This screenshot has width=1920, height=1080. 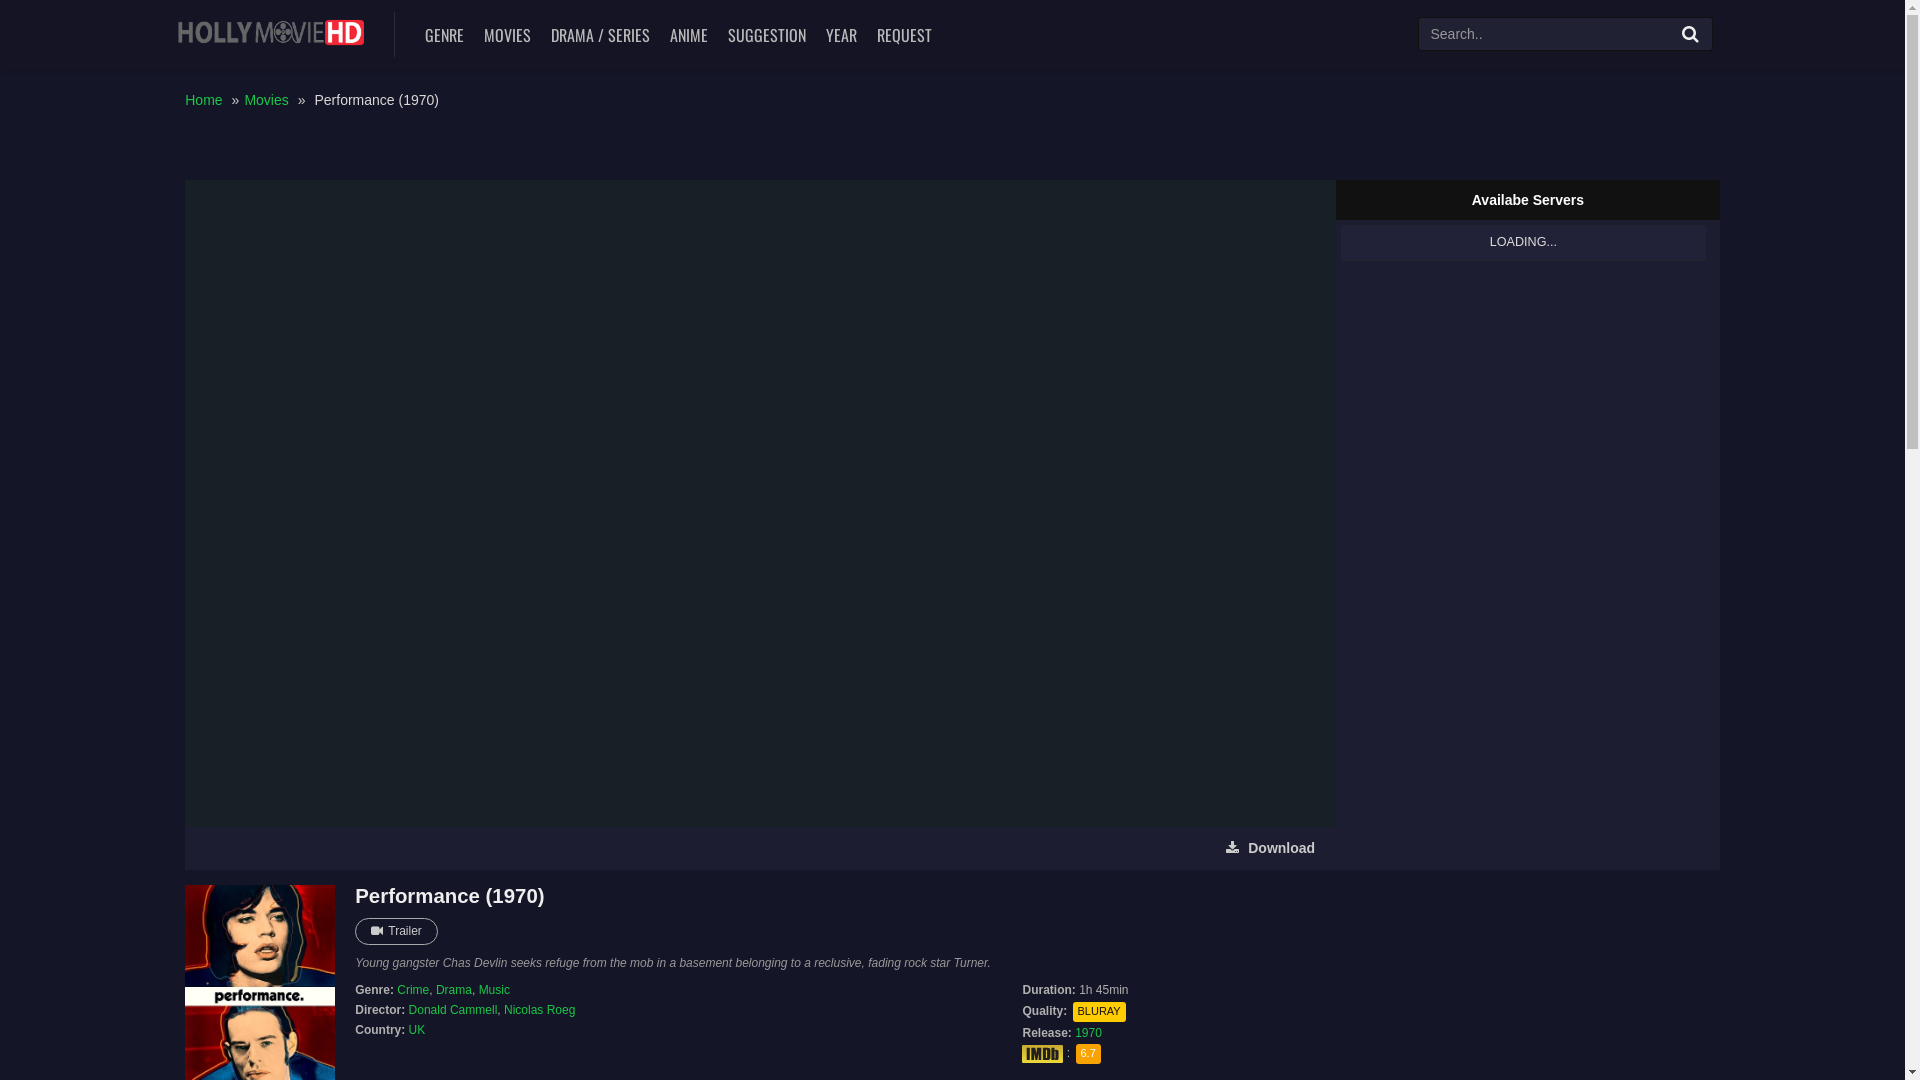 I want to click on Music, so click(x=494, y=990).